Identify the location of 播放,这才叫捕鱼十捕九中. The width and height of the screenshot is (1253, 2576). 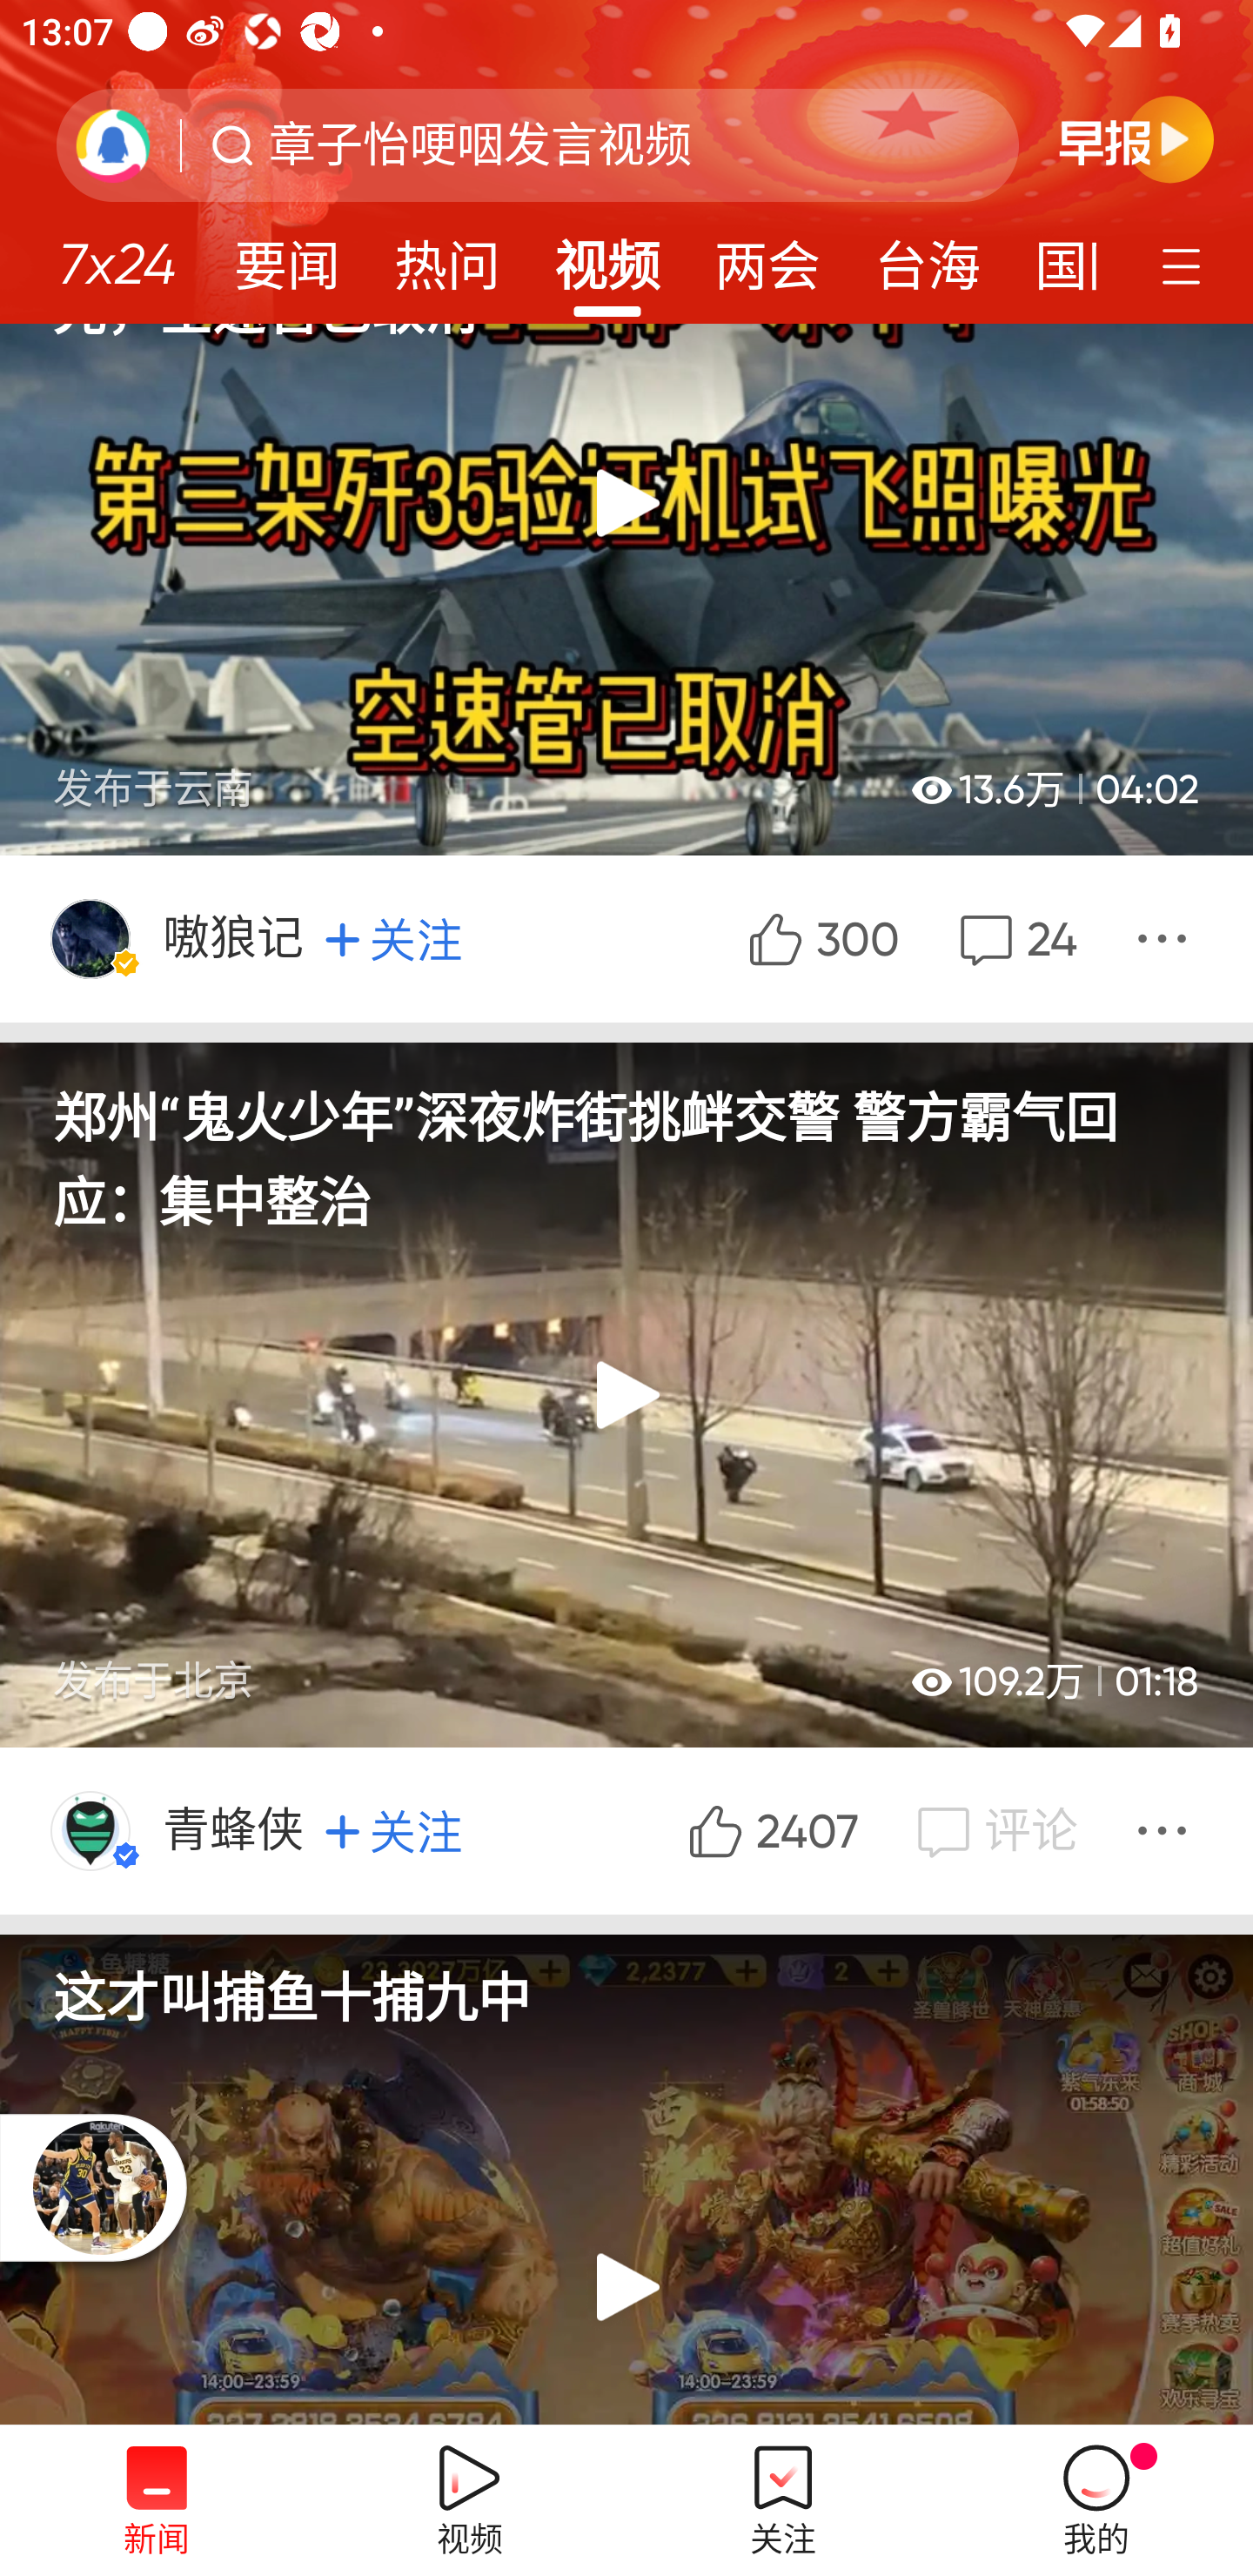
(626, 2180).